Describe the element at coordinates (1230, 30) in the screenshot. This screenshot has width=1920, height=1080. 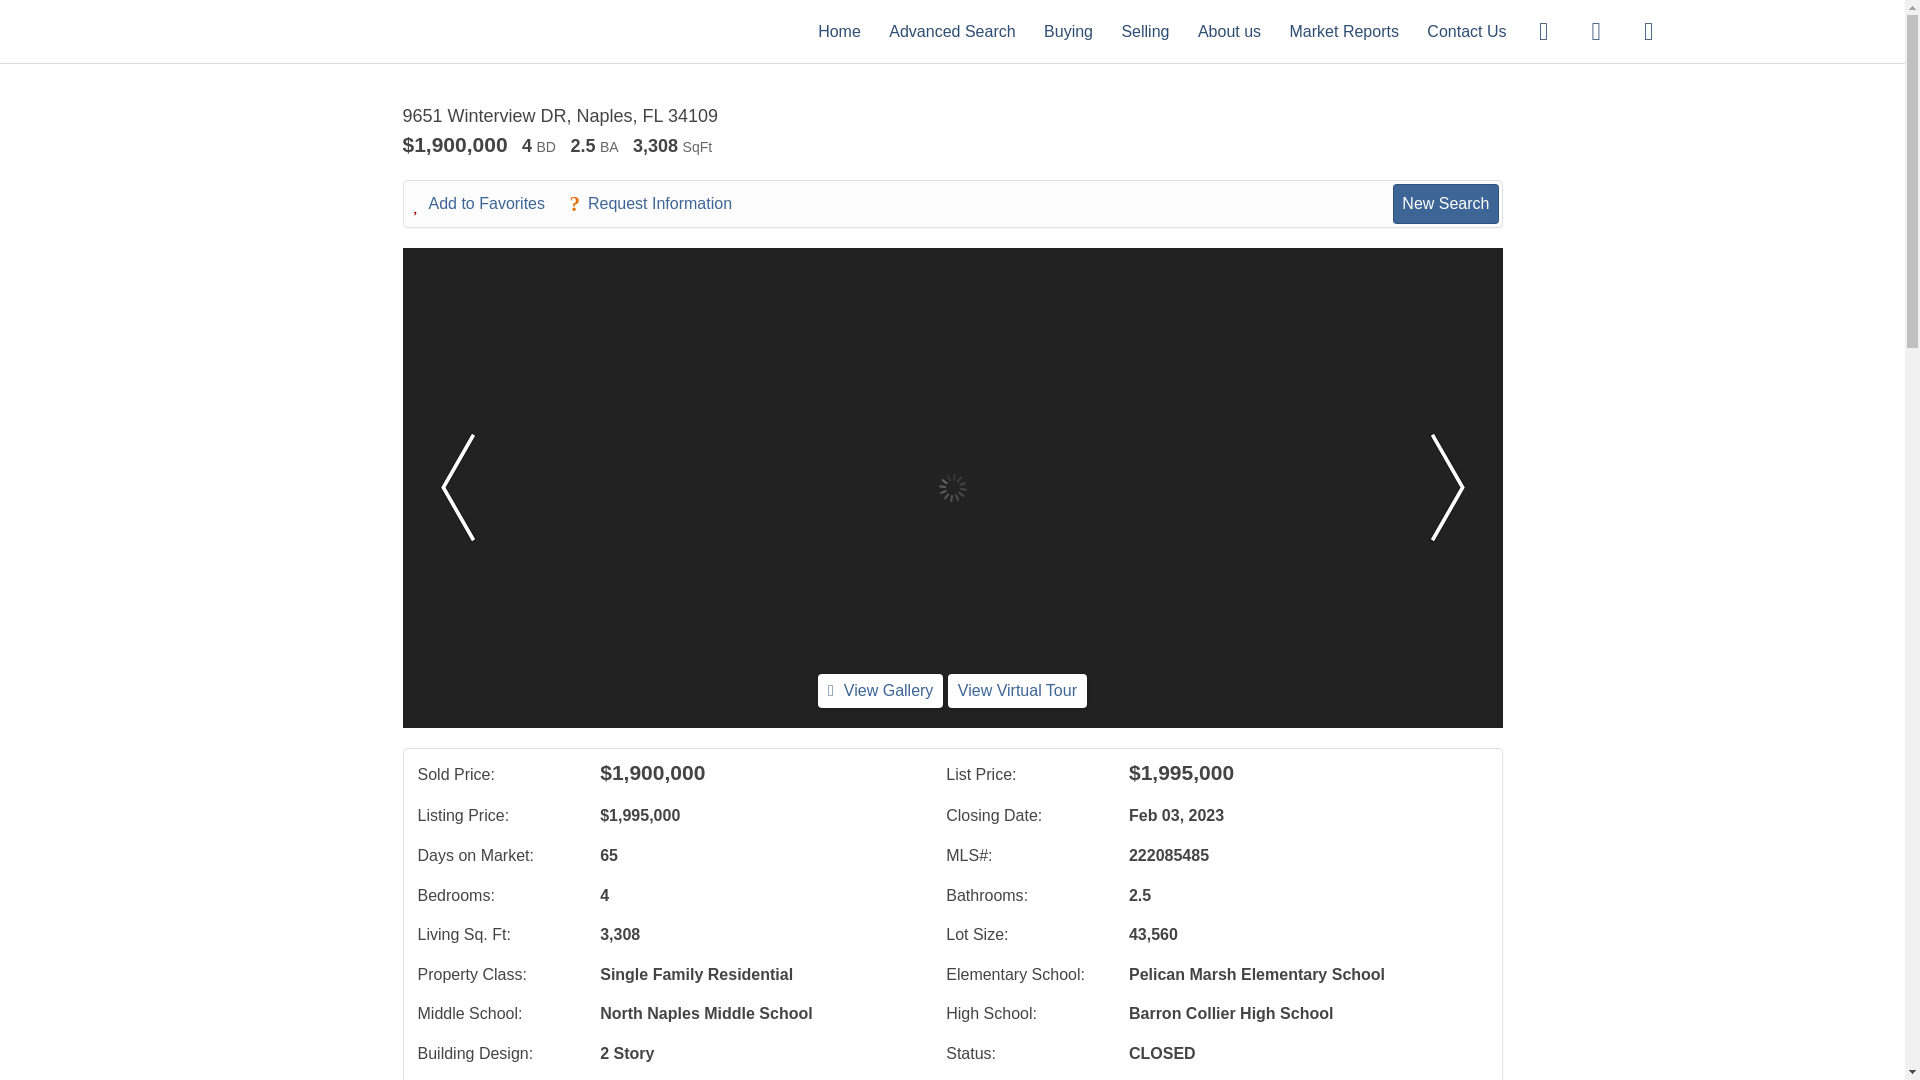
I see `About us` at that location.